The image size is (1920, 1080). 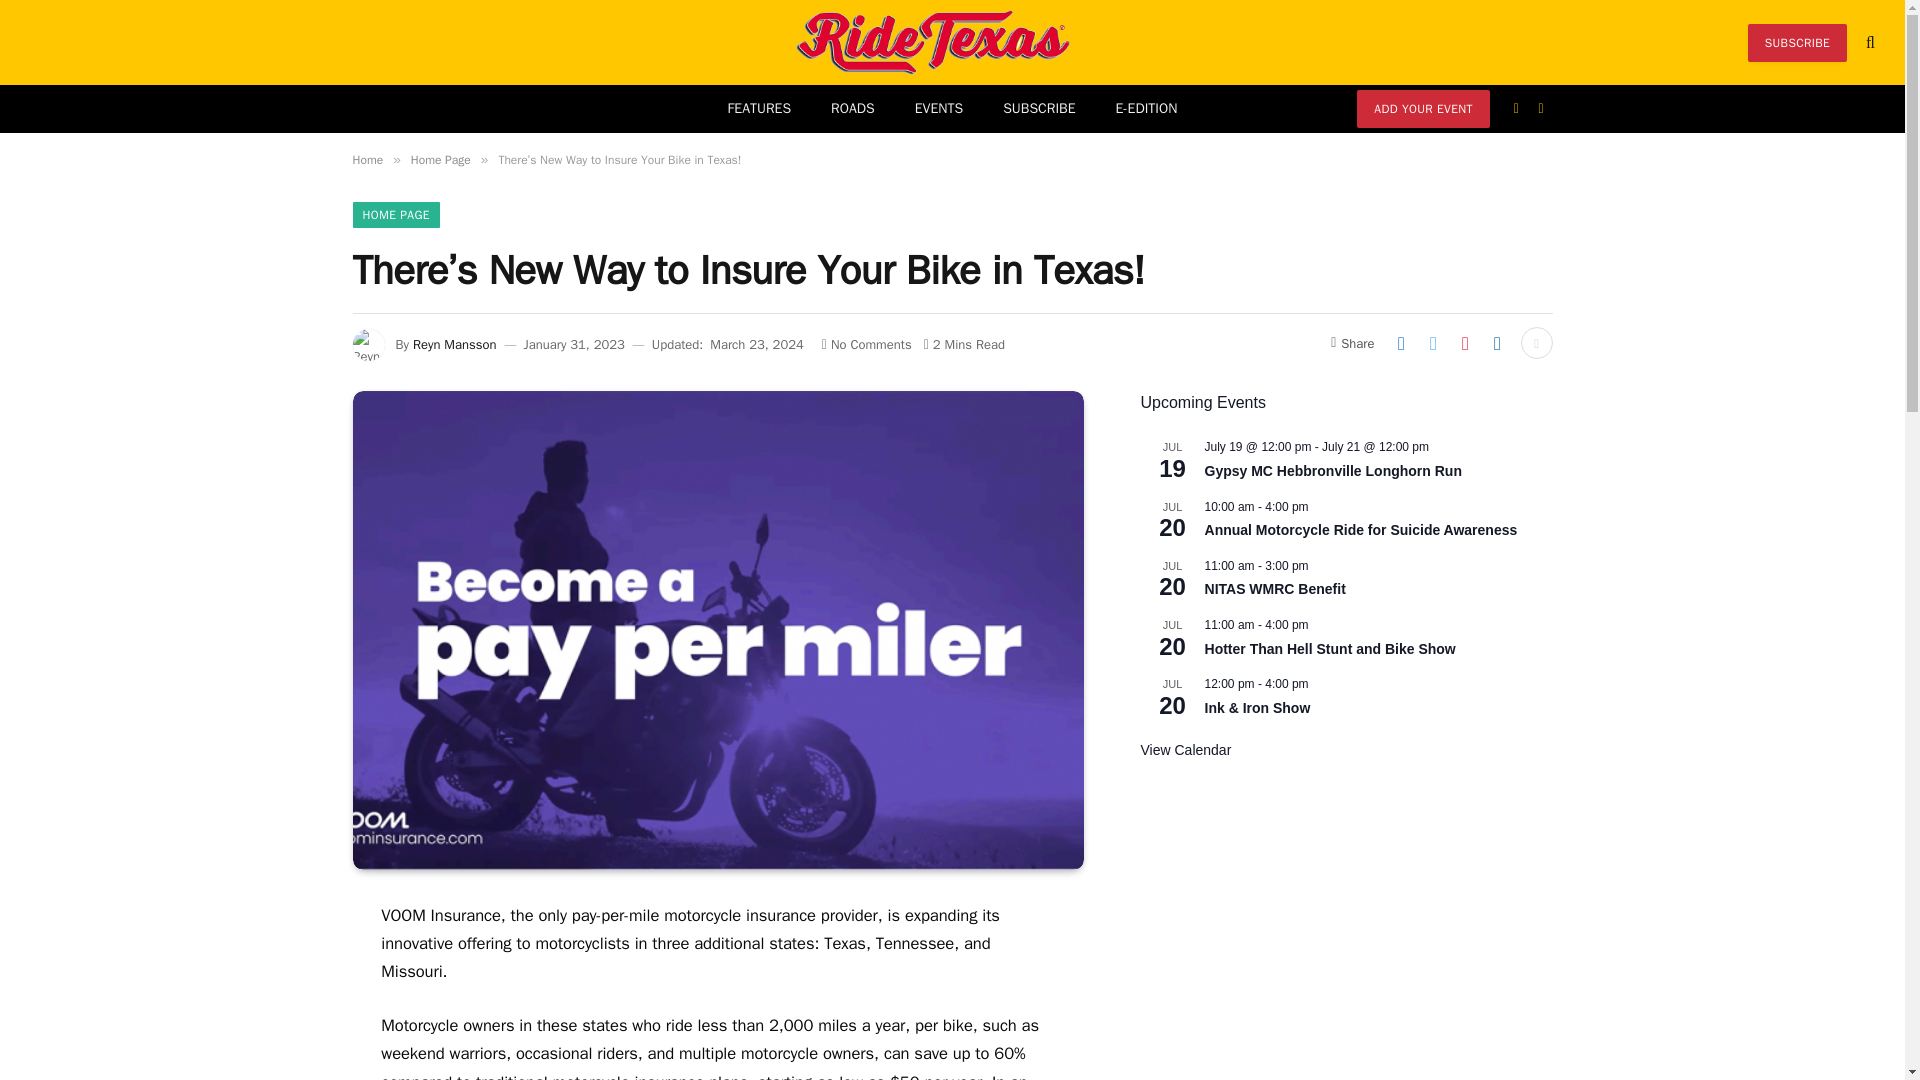 I want to click on Reyn Mansson, so click(x=454, y=344).